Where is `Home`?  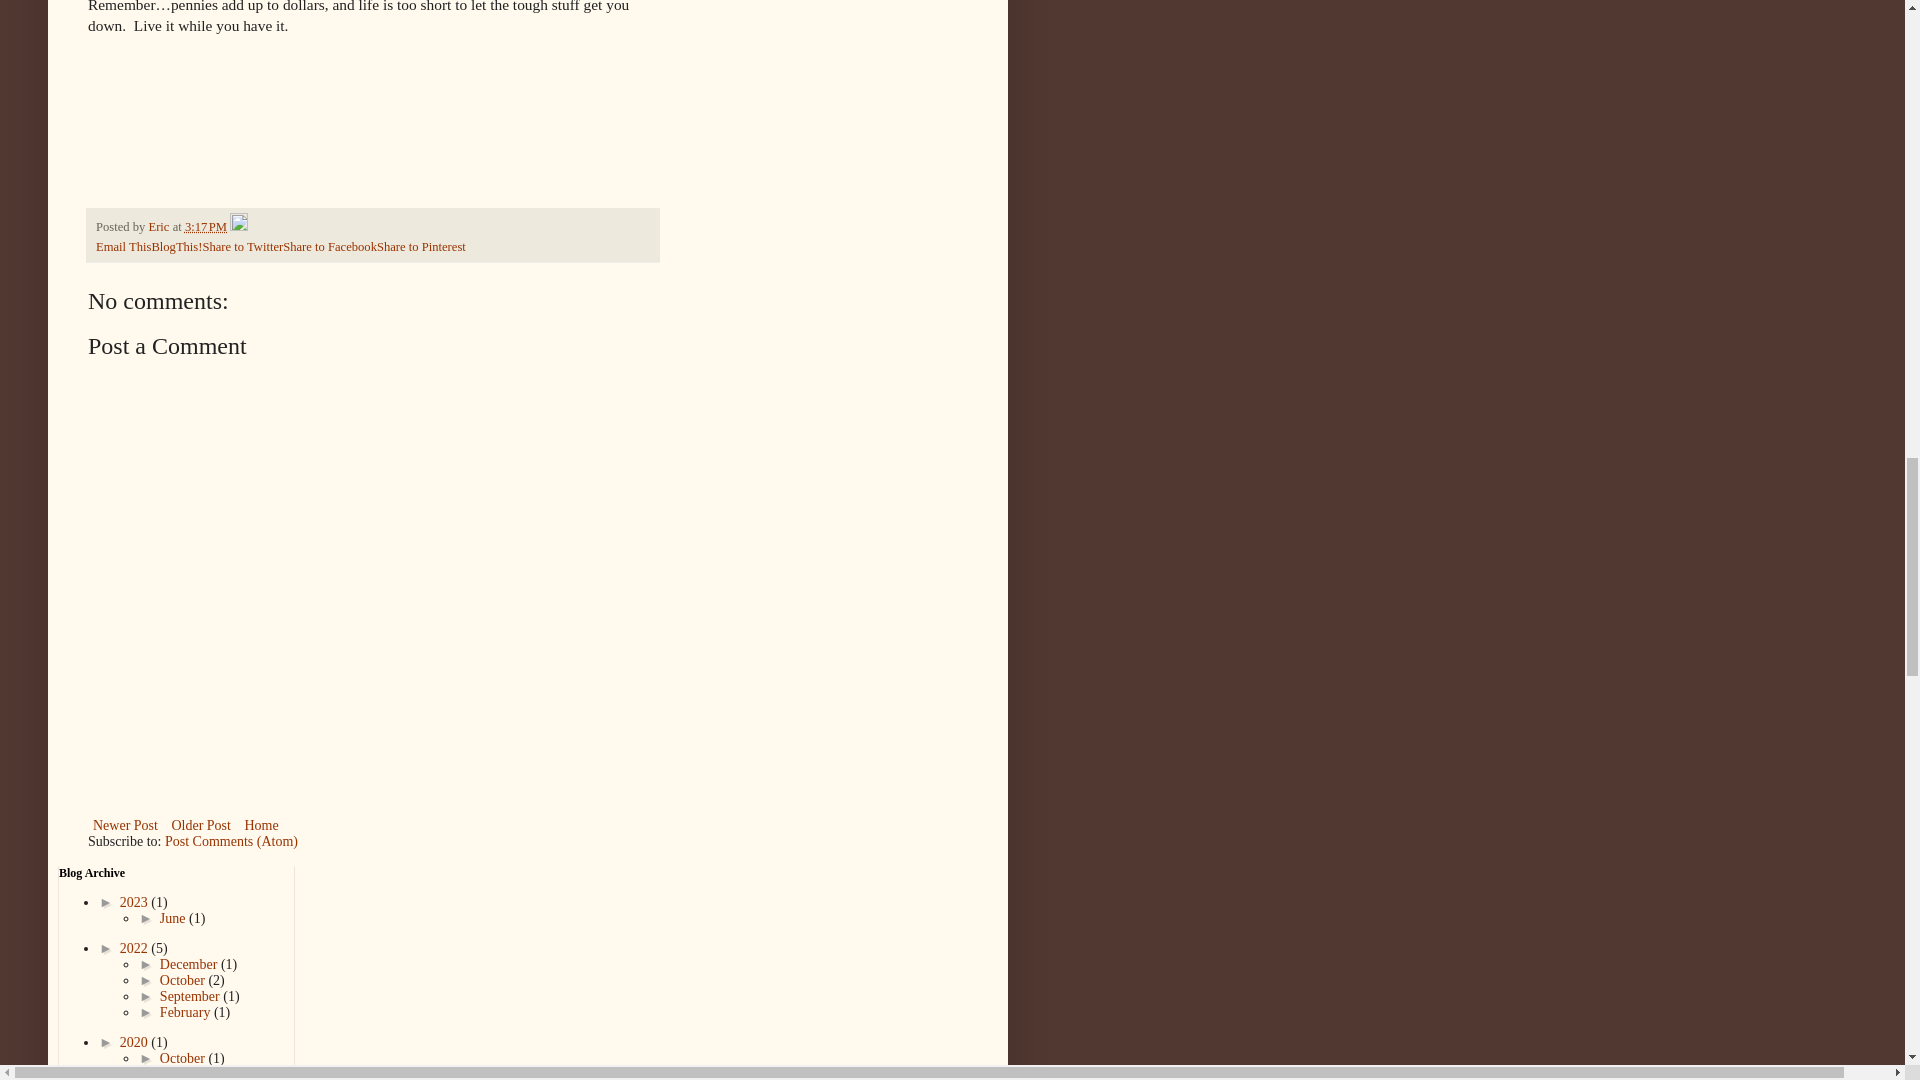
Home is located at coordinates (260, 826).